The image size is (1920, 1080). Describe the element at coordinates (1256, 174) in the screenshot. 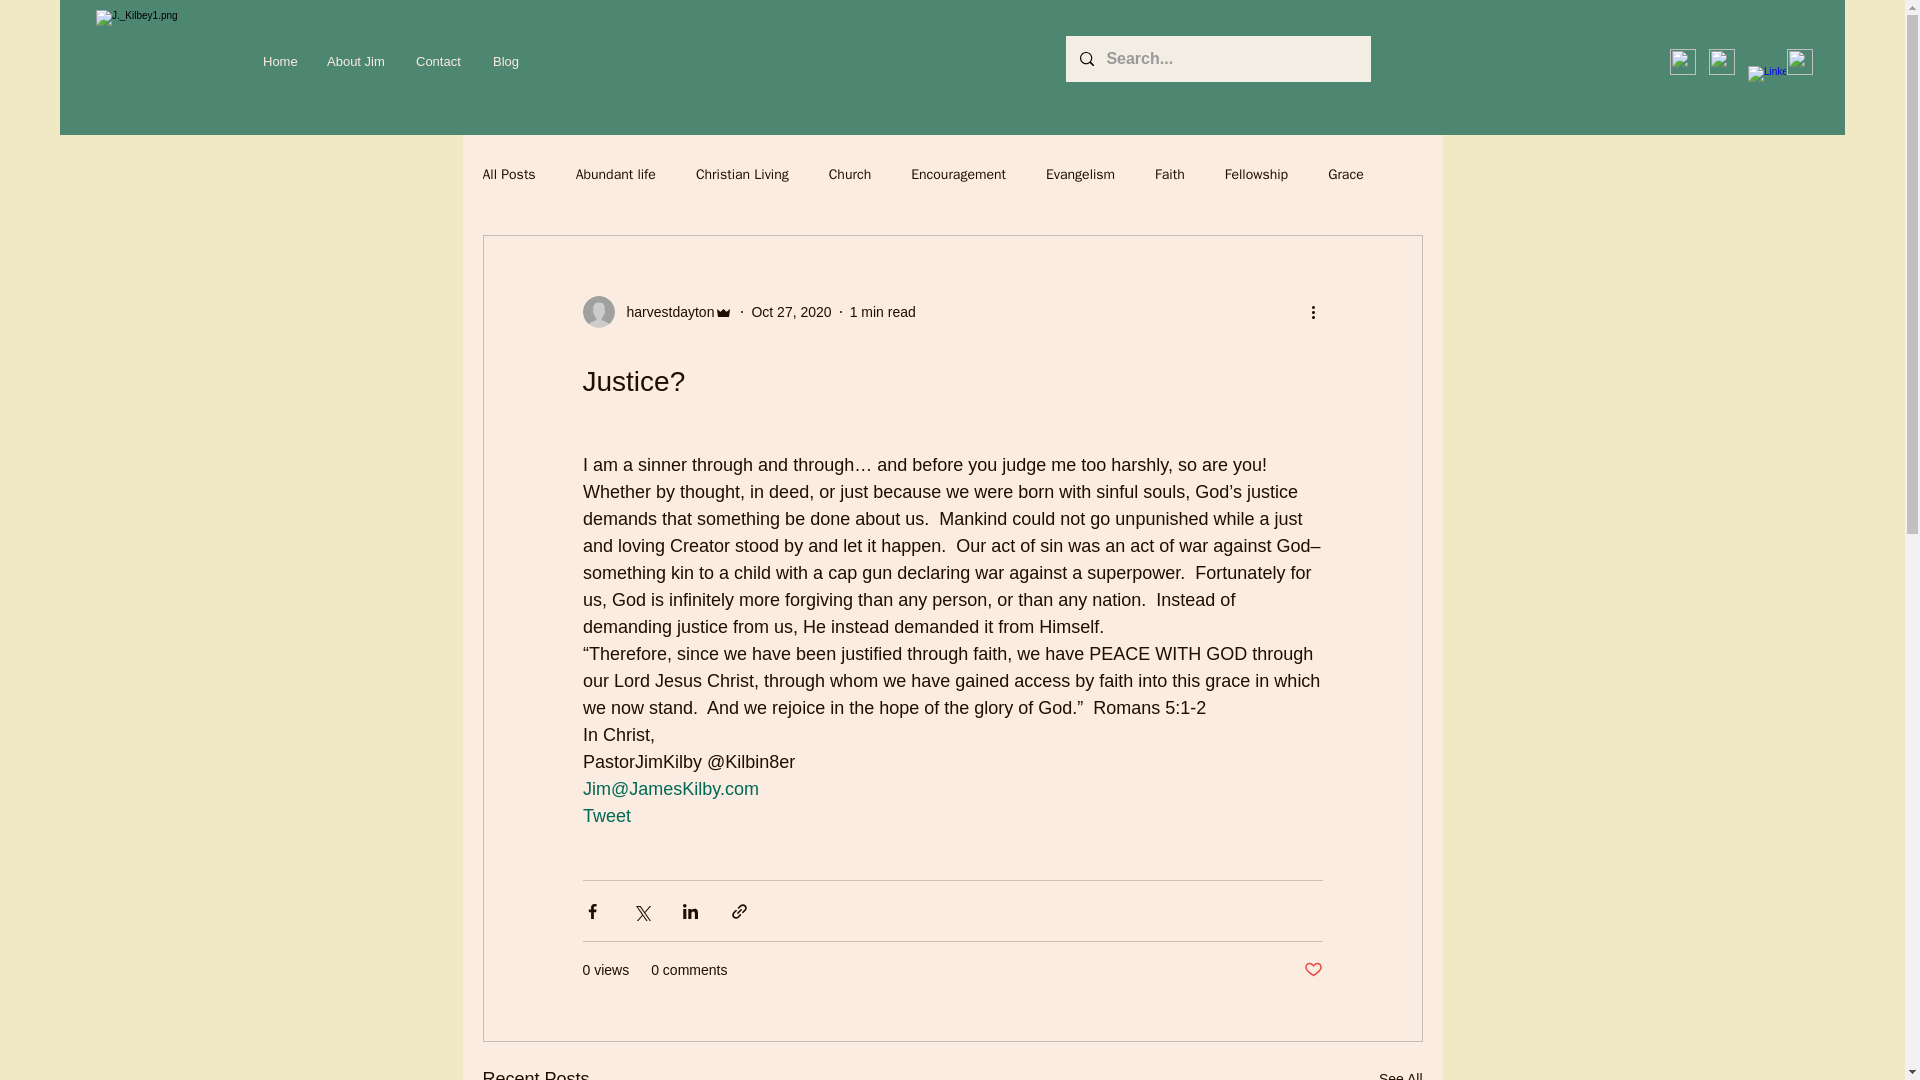

I see `Fellowship` at that location.